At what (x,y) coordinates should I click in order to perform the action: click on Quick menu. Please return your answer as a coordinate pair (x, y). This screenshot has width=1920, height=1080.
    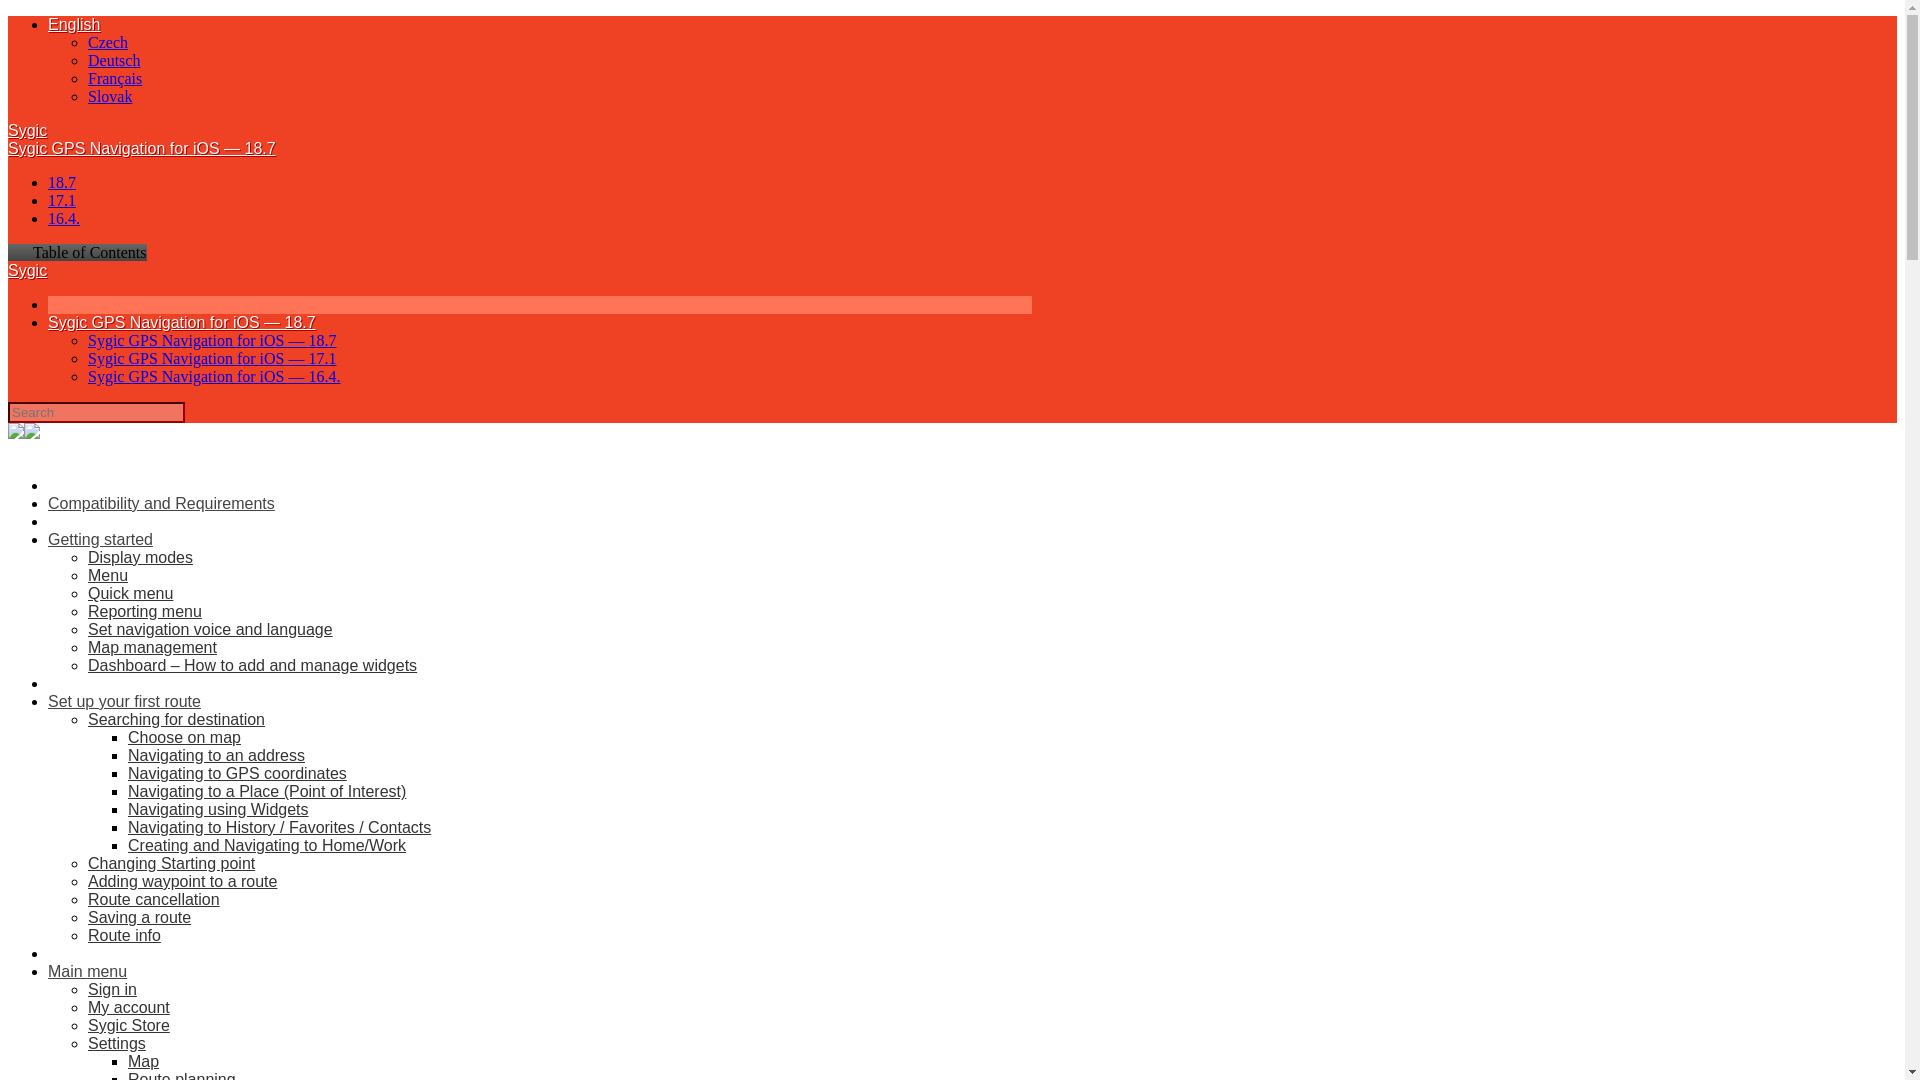
    Looking at the image, I should click on (130, 593).